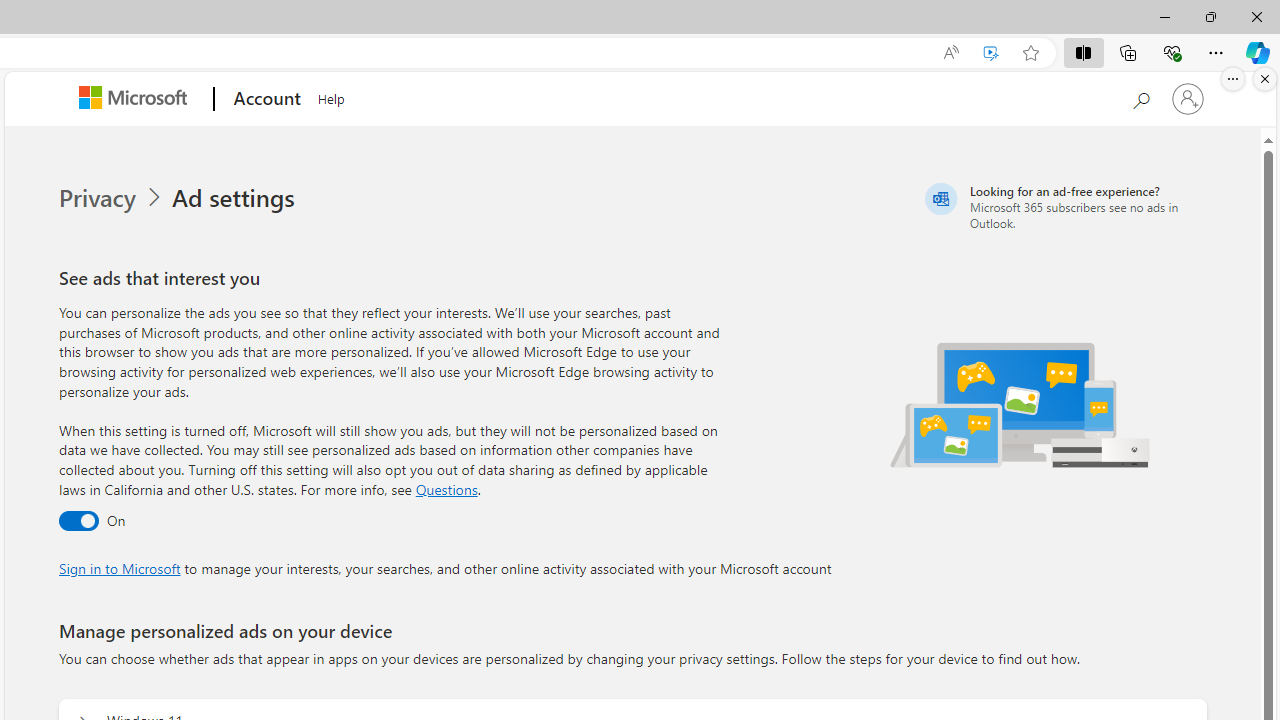 This screenshot has height=720, width=1280. What do you see at coordinates (1216, 52) in the screenshot?
I see `Settings and more (Alt+F)` at bounding box center [1216, 52].